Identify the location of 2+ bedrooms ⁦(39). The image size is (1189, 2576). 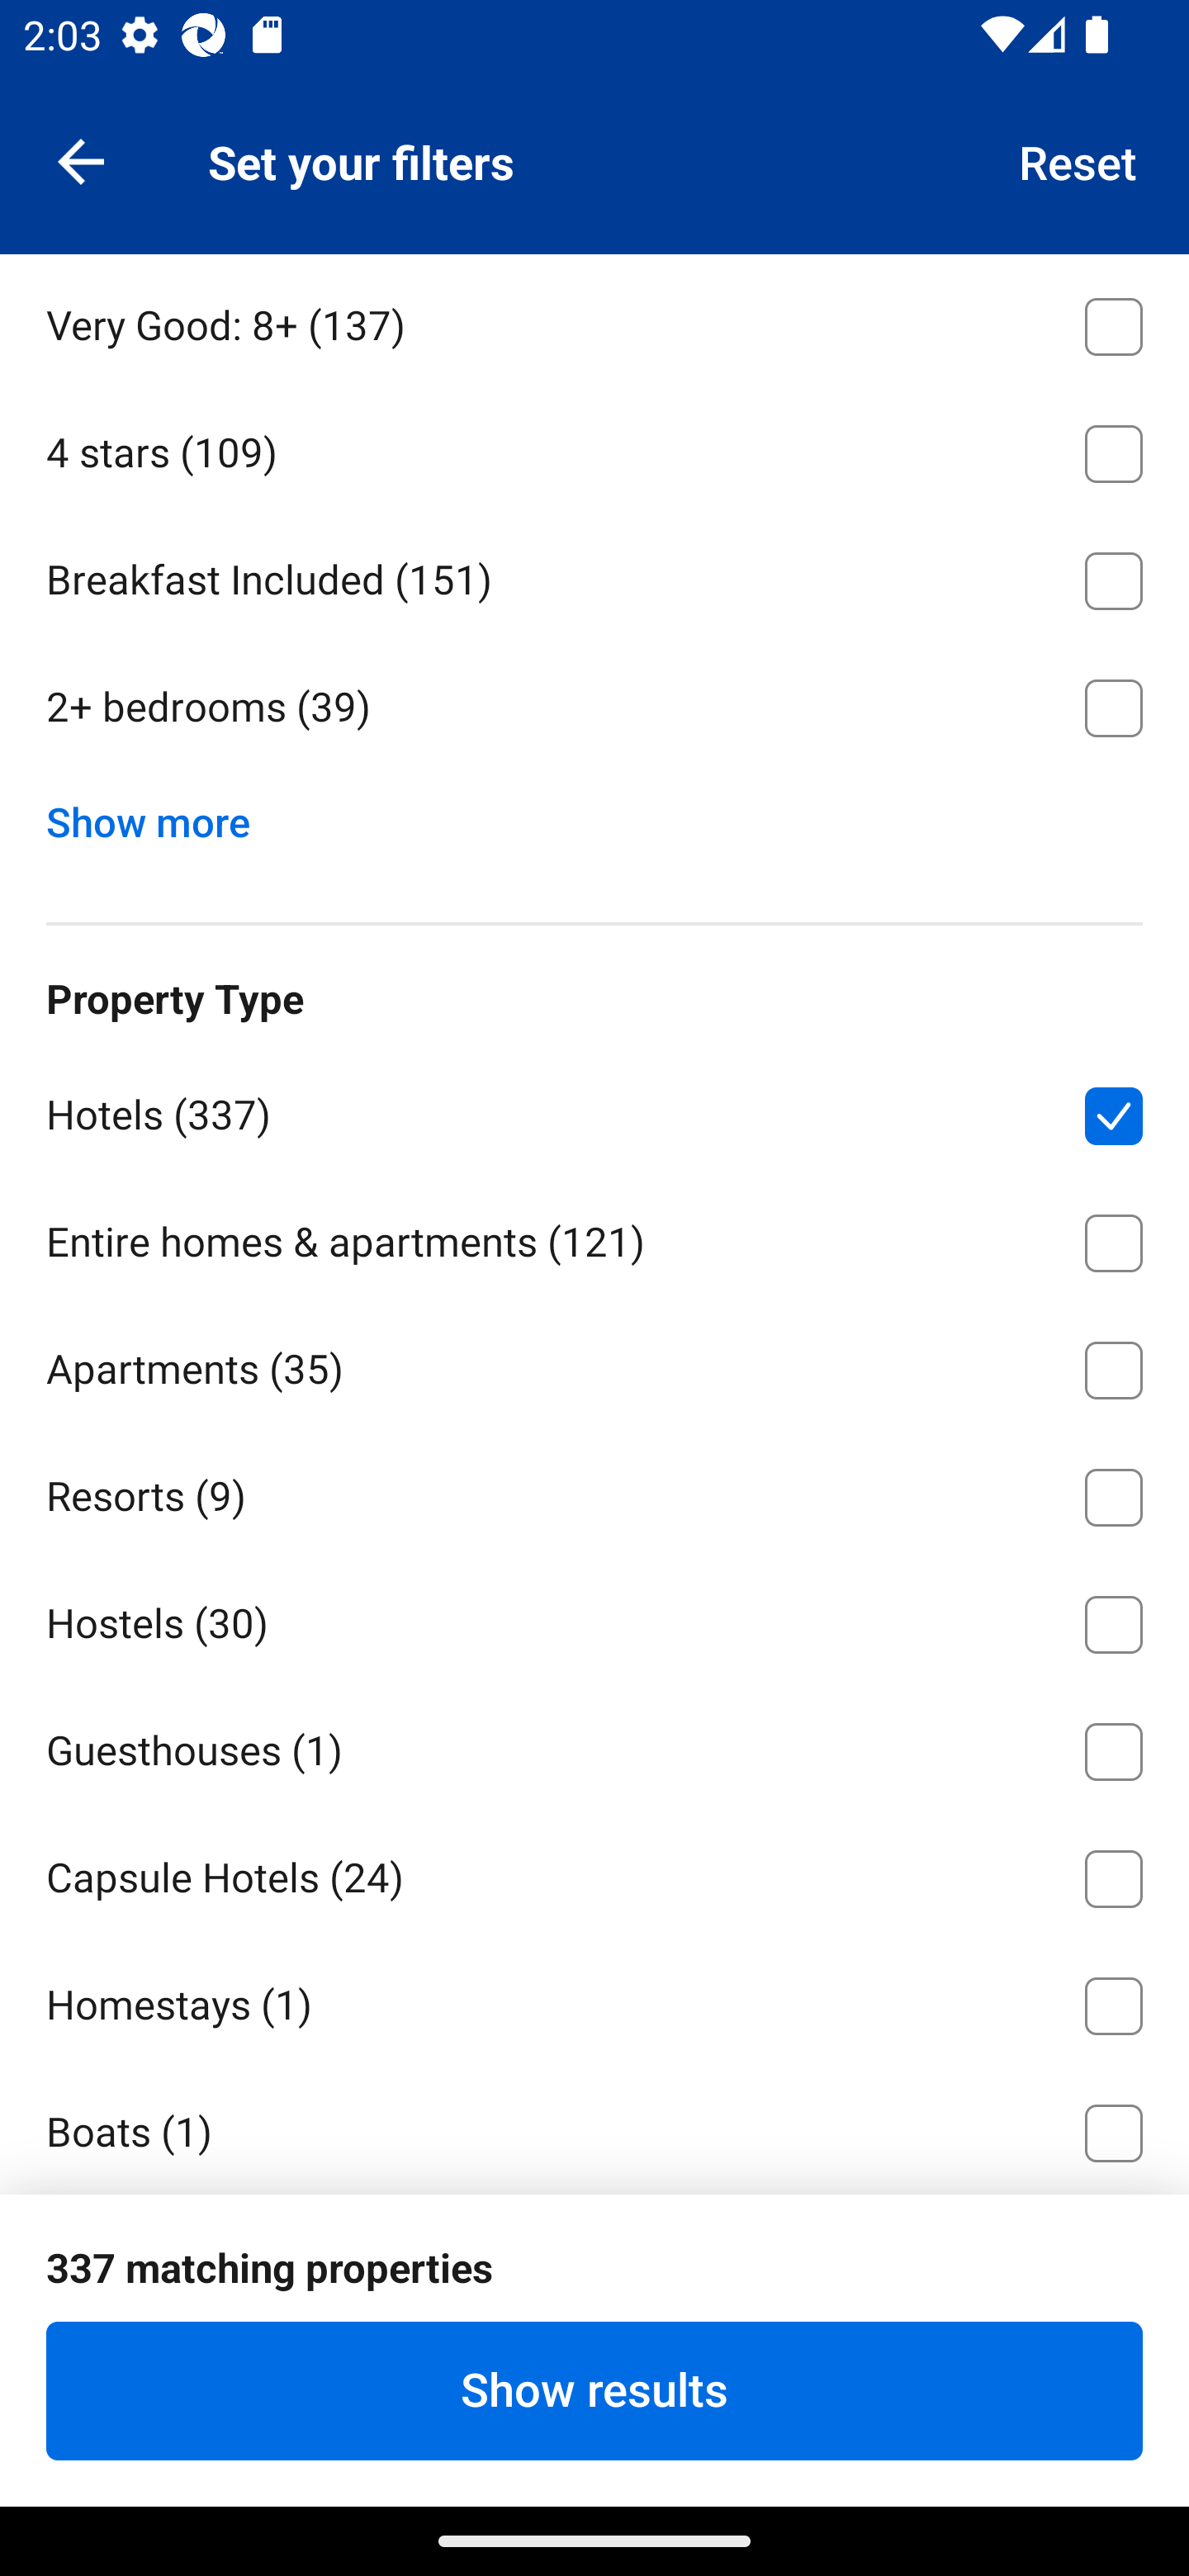
(594, 708).